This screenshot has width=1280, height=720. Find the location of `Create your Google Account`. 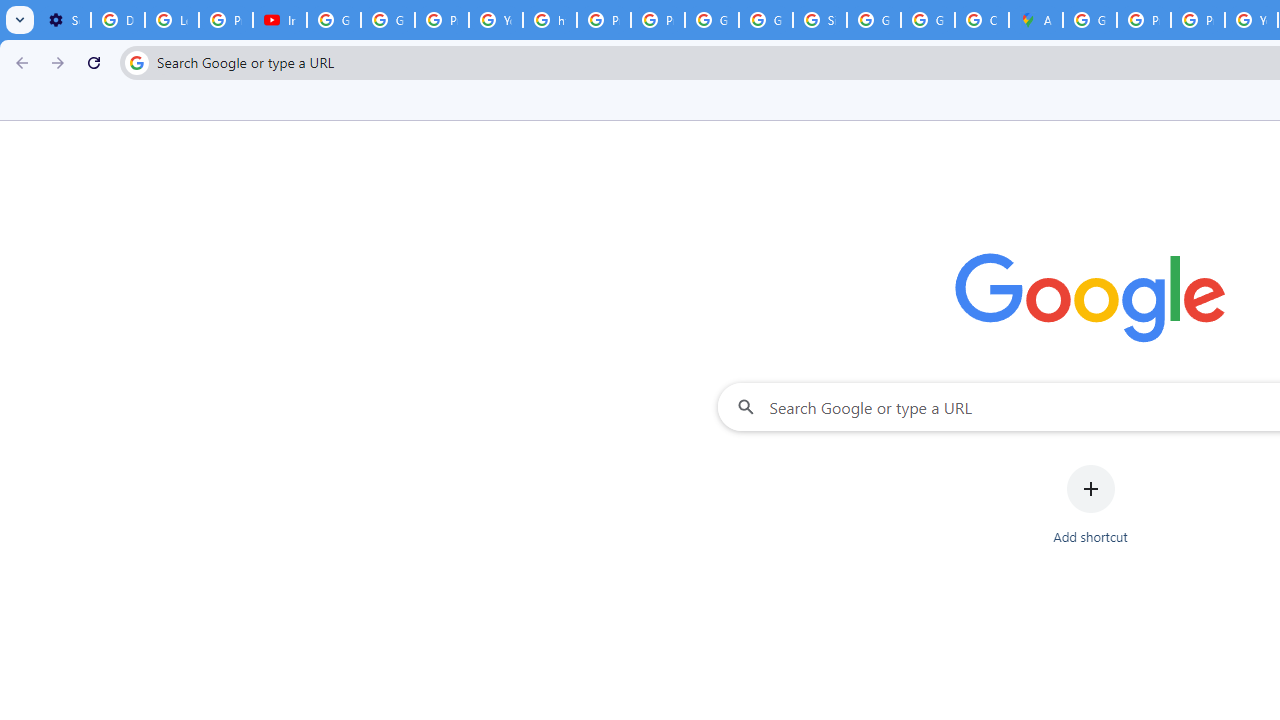

Create your Google Account is located at coordinates (981, 20).